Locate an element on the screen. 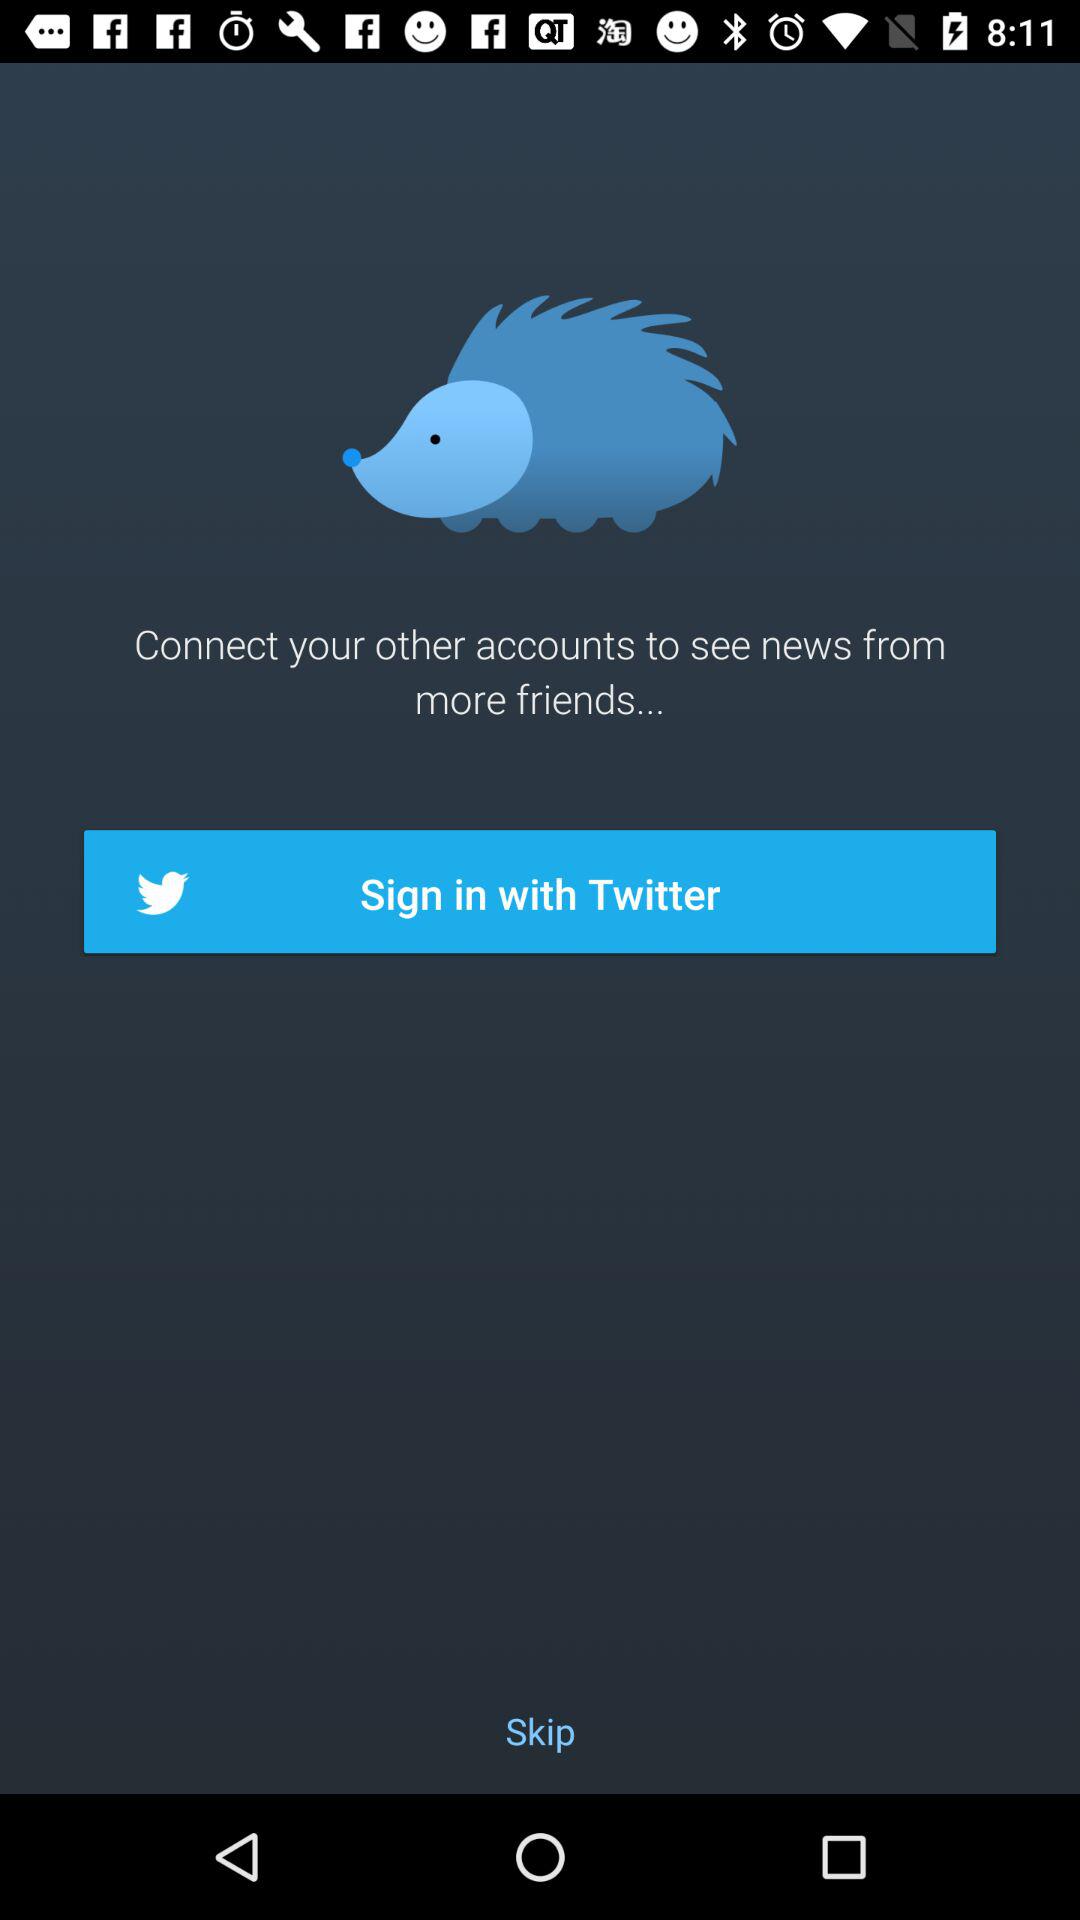  turn off the icon below connect your other icon is located at coordinates (540, 893).